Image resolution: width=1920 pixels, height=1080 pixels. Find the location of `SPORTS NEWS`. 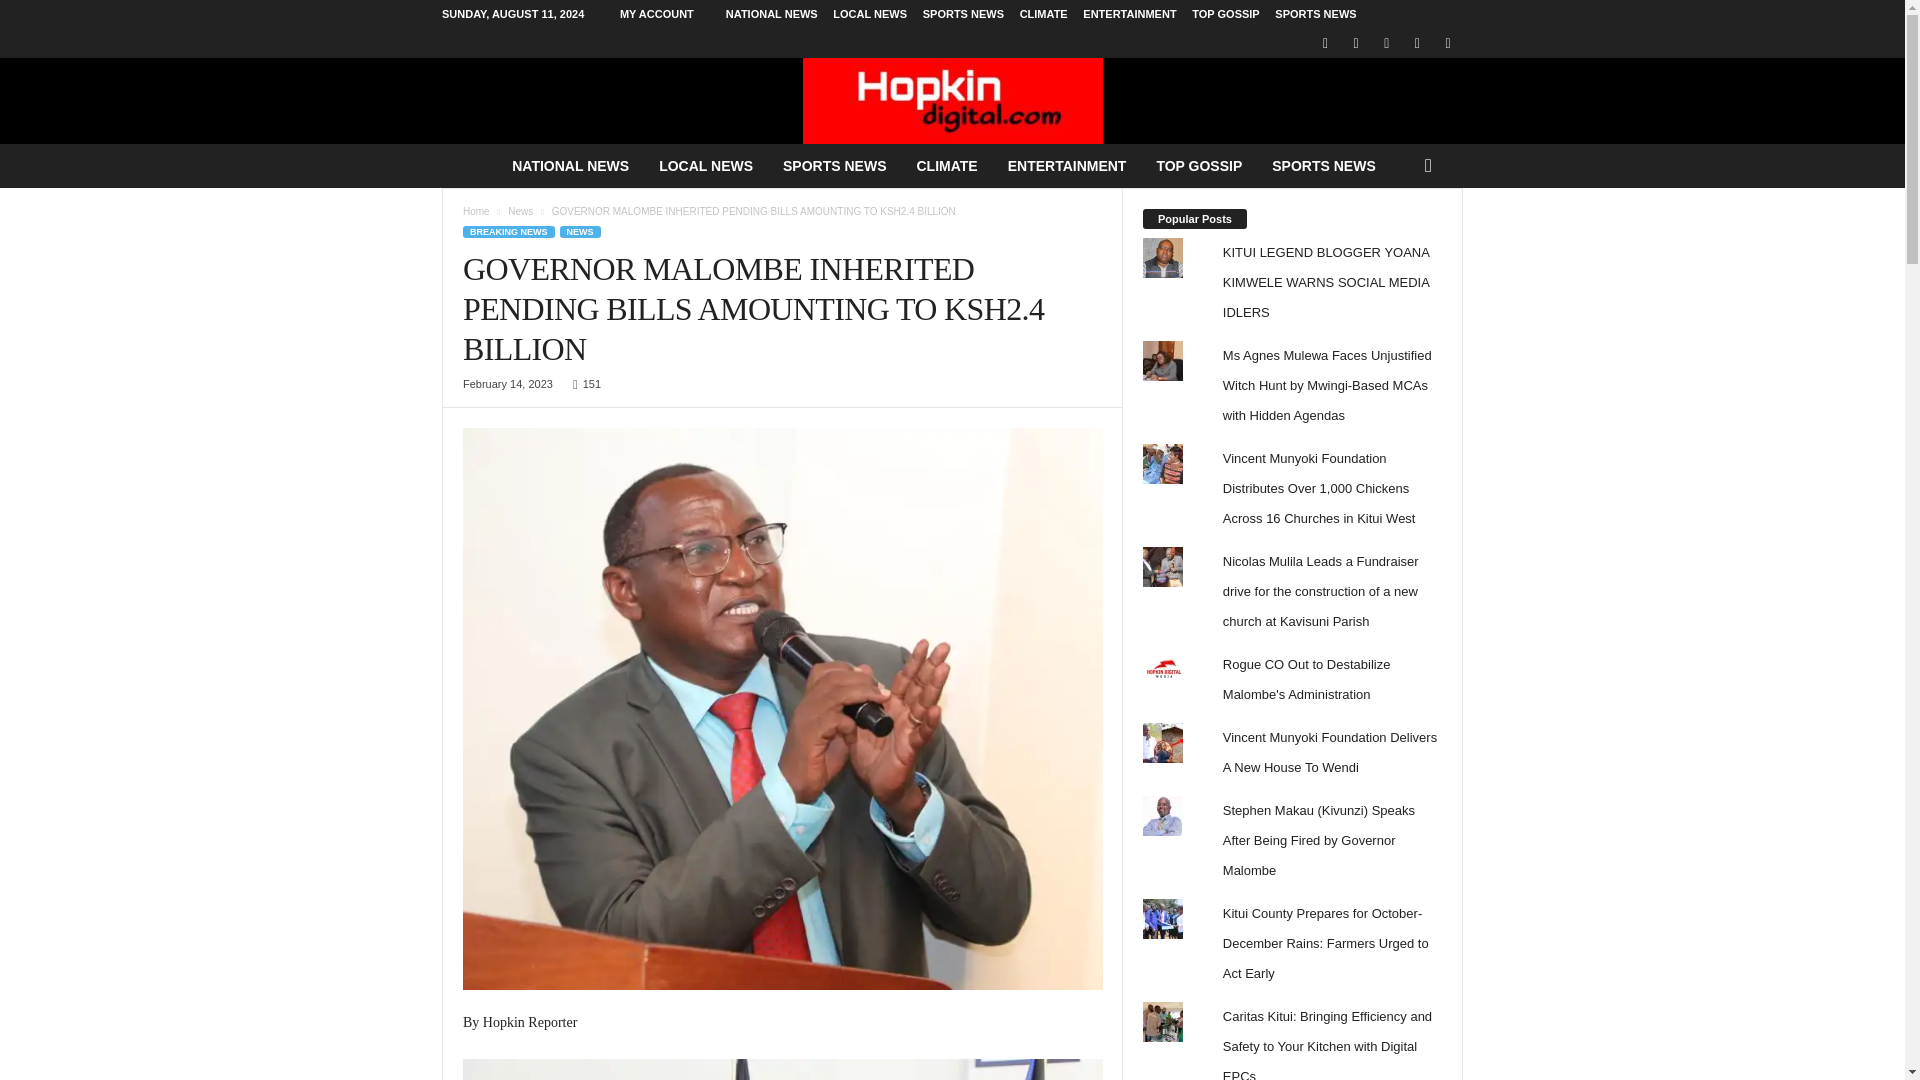

SPORTS NEWS is located at coordinates (834, 165).